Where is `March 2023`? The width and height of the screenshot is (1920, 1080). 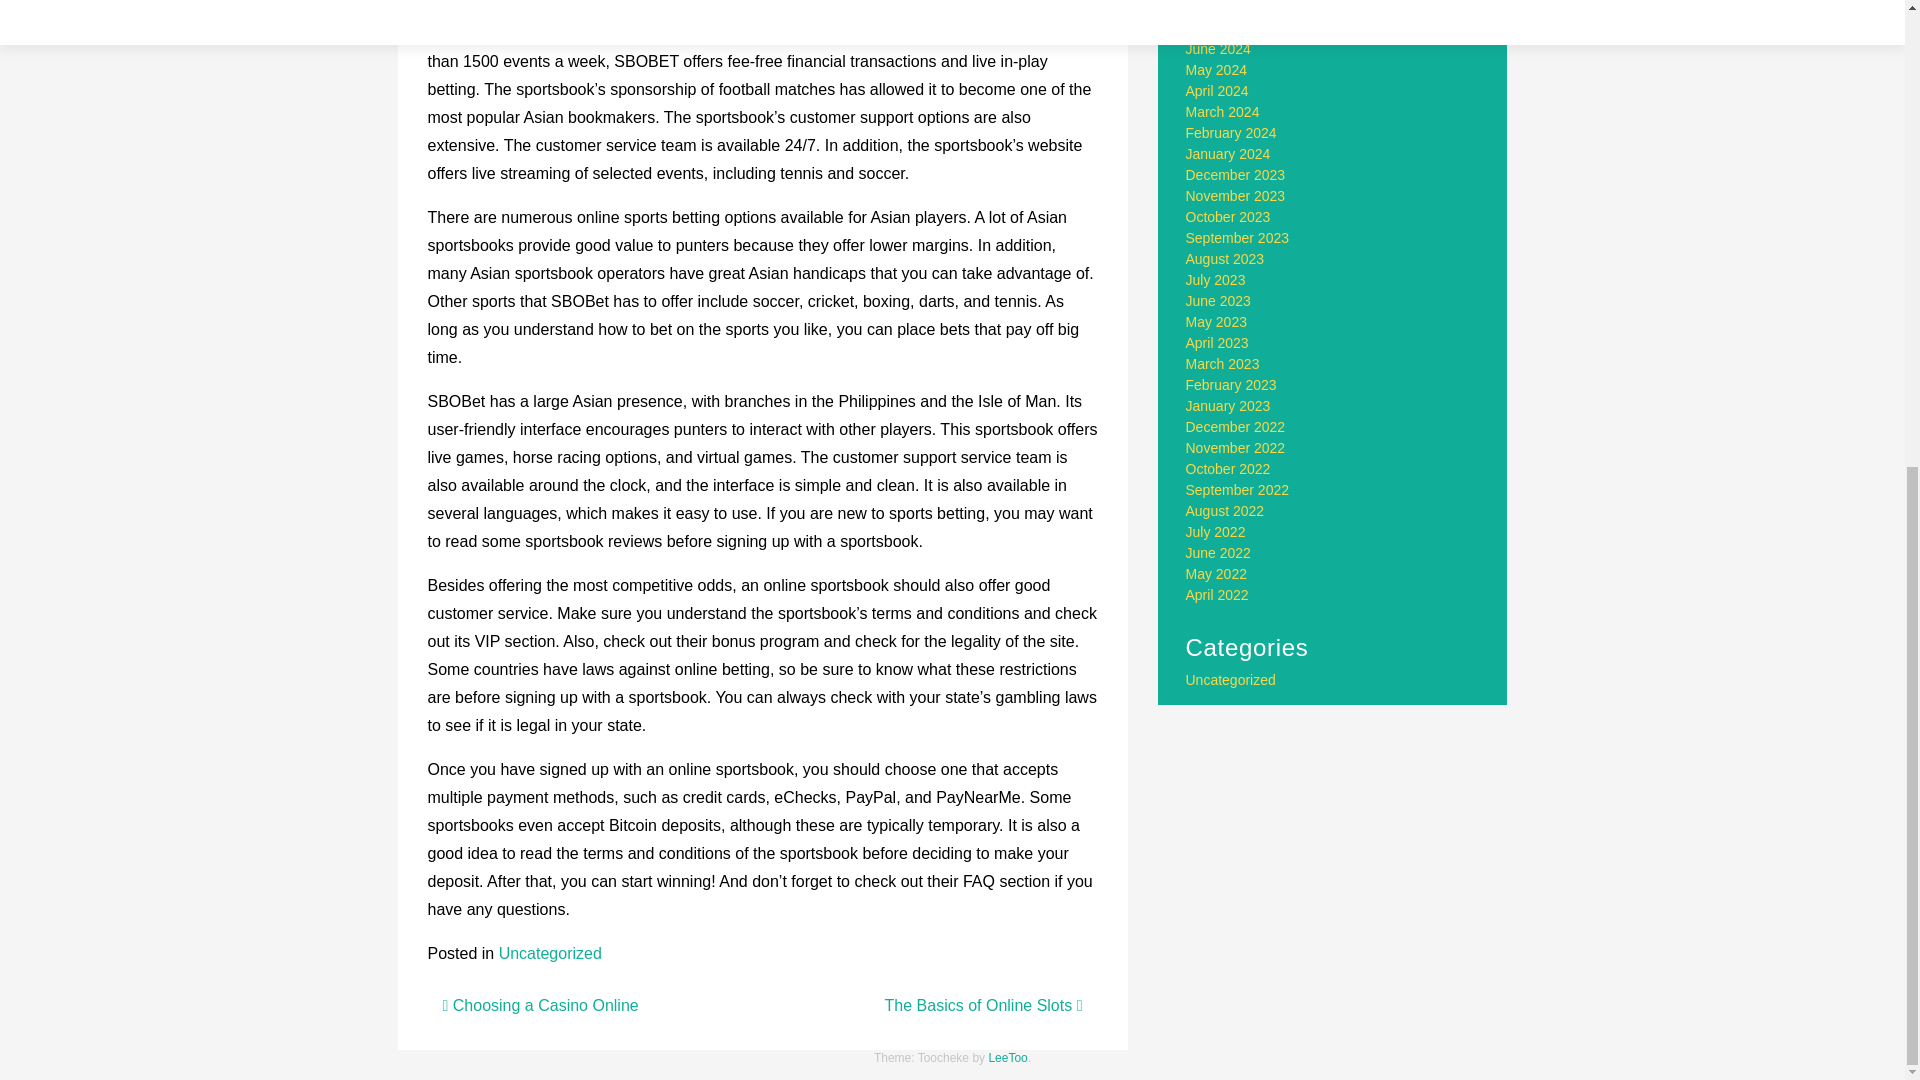 March 2023 is located at coordinates (1222, 364).